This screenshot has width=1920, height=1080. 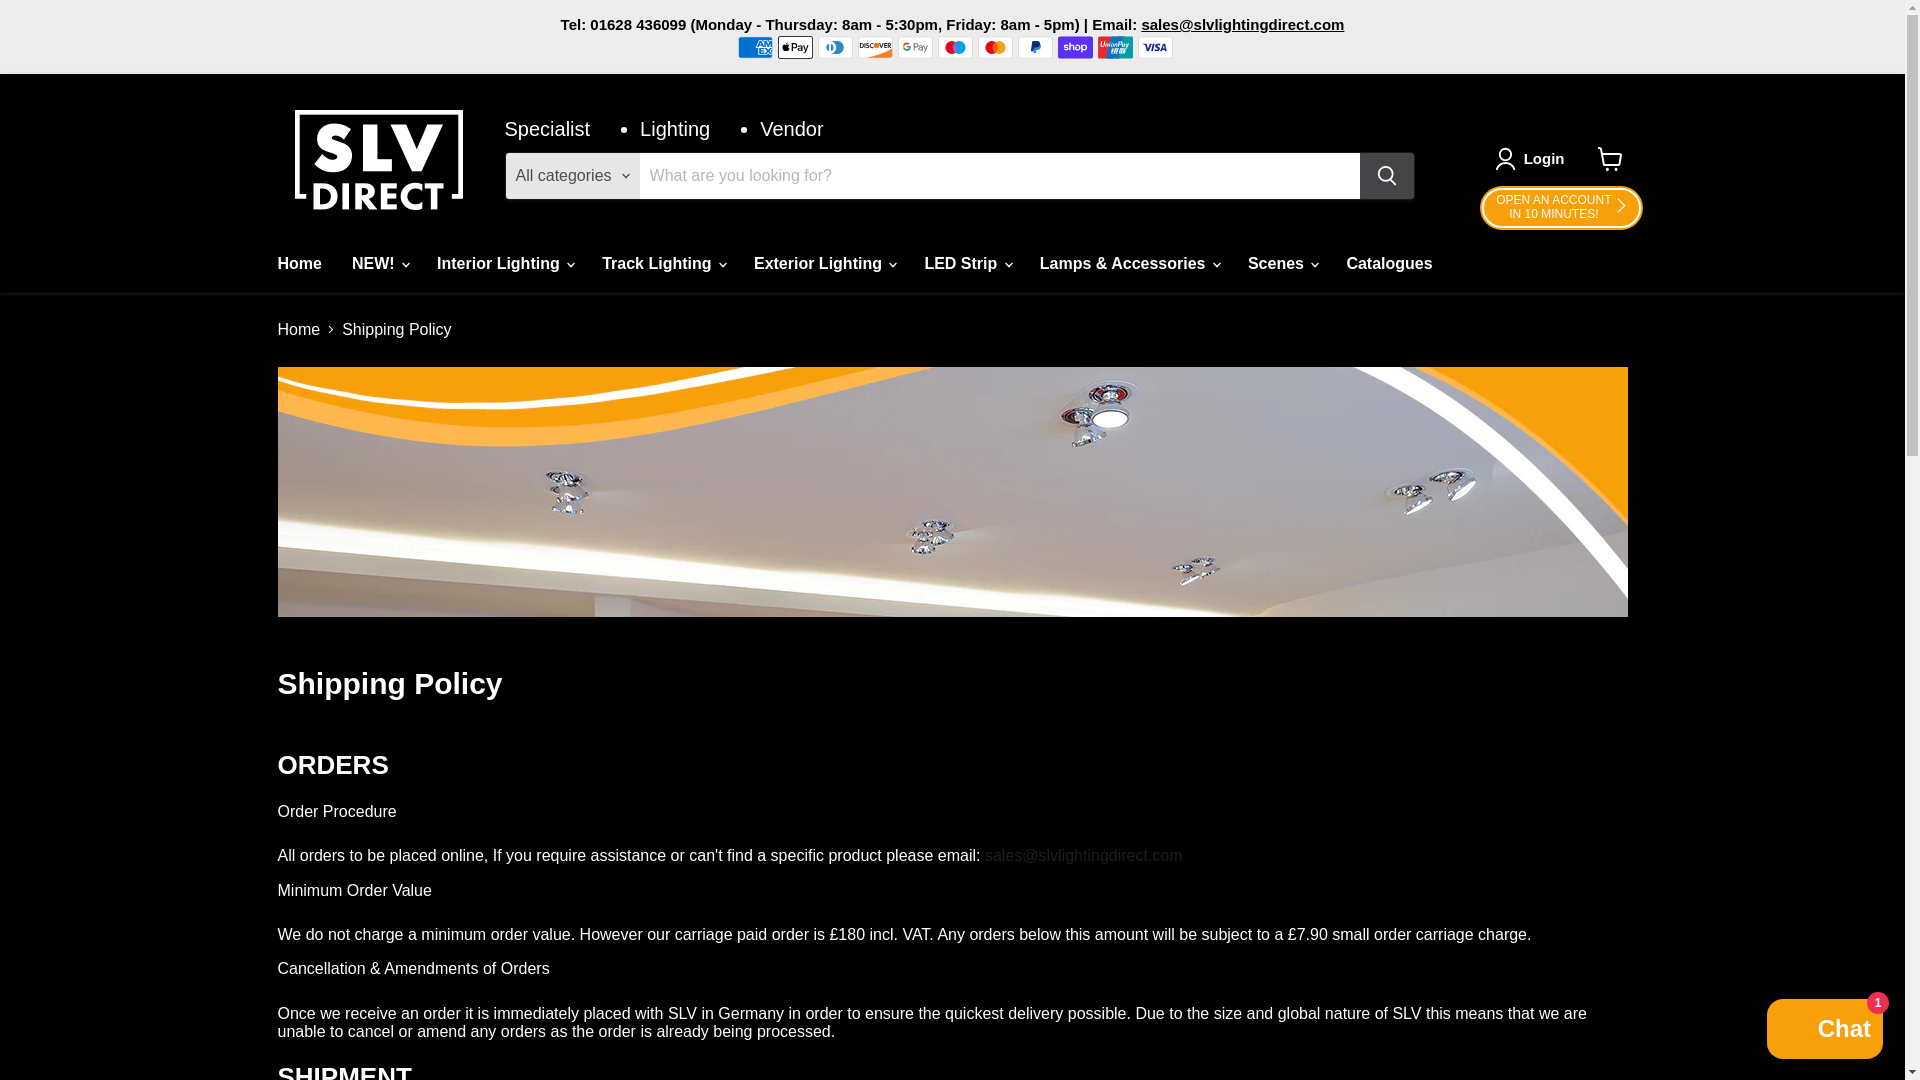 What do you see at coordinates (1034, 46) in the screenshot?
I see `Discover` at bounding box center [1034, 46].